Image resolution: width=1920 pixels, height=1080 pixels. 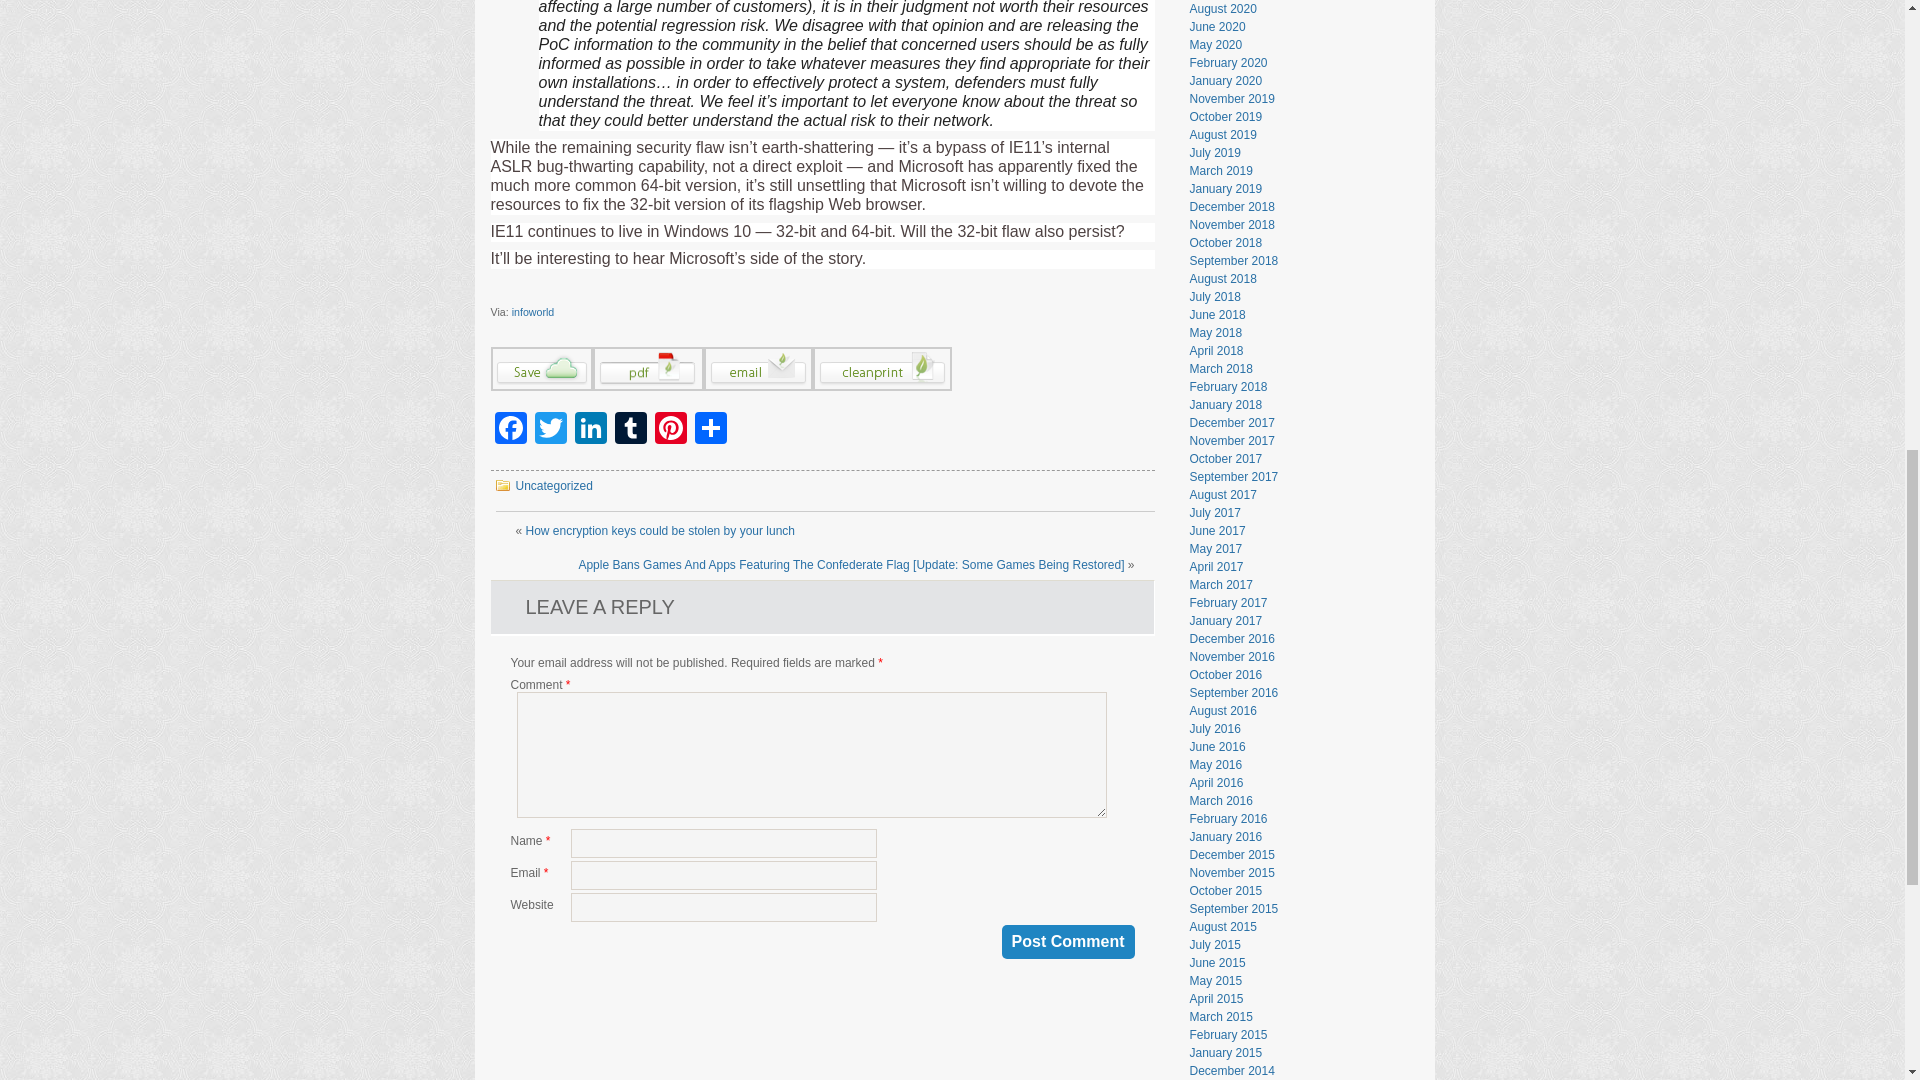 What do you see at coordinates (540, 387) in the screenshot?
I see `Save page` at bounding box center [540, 387].